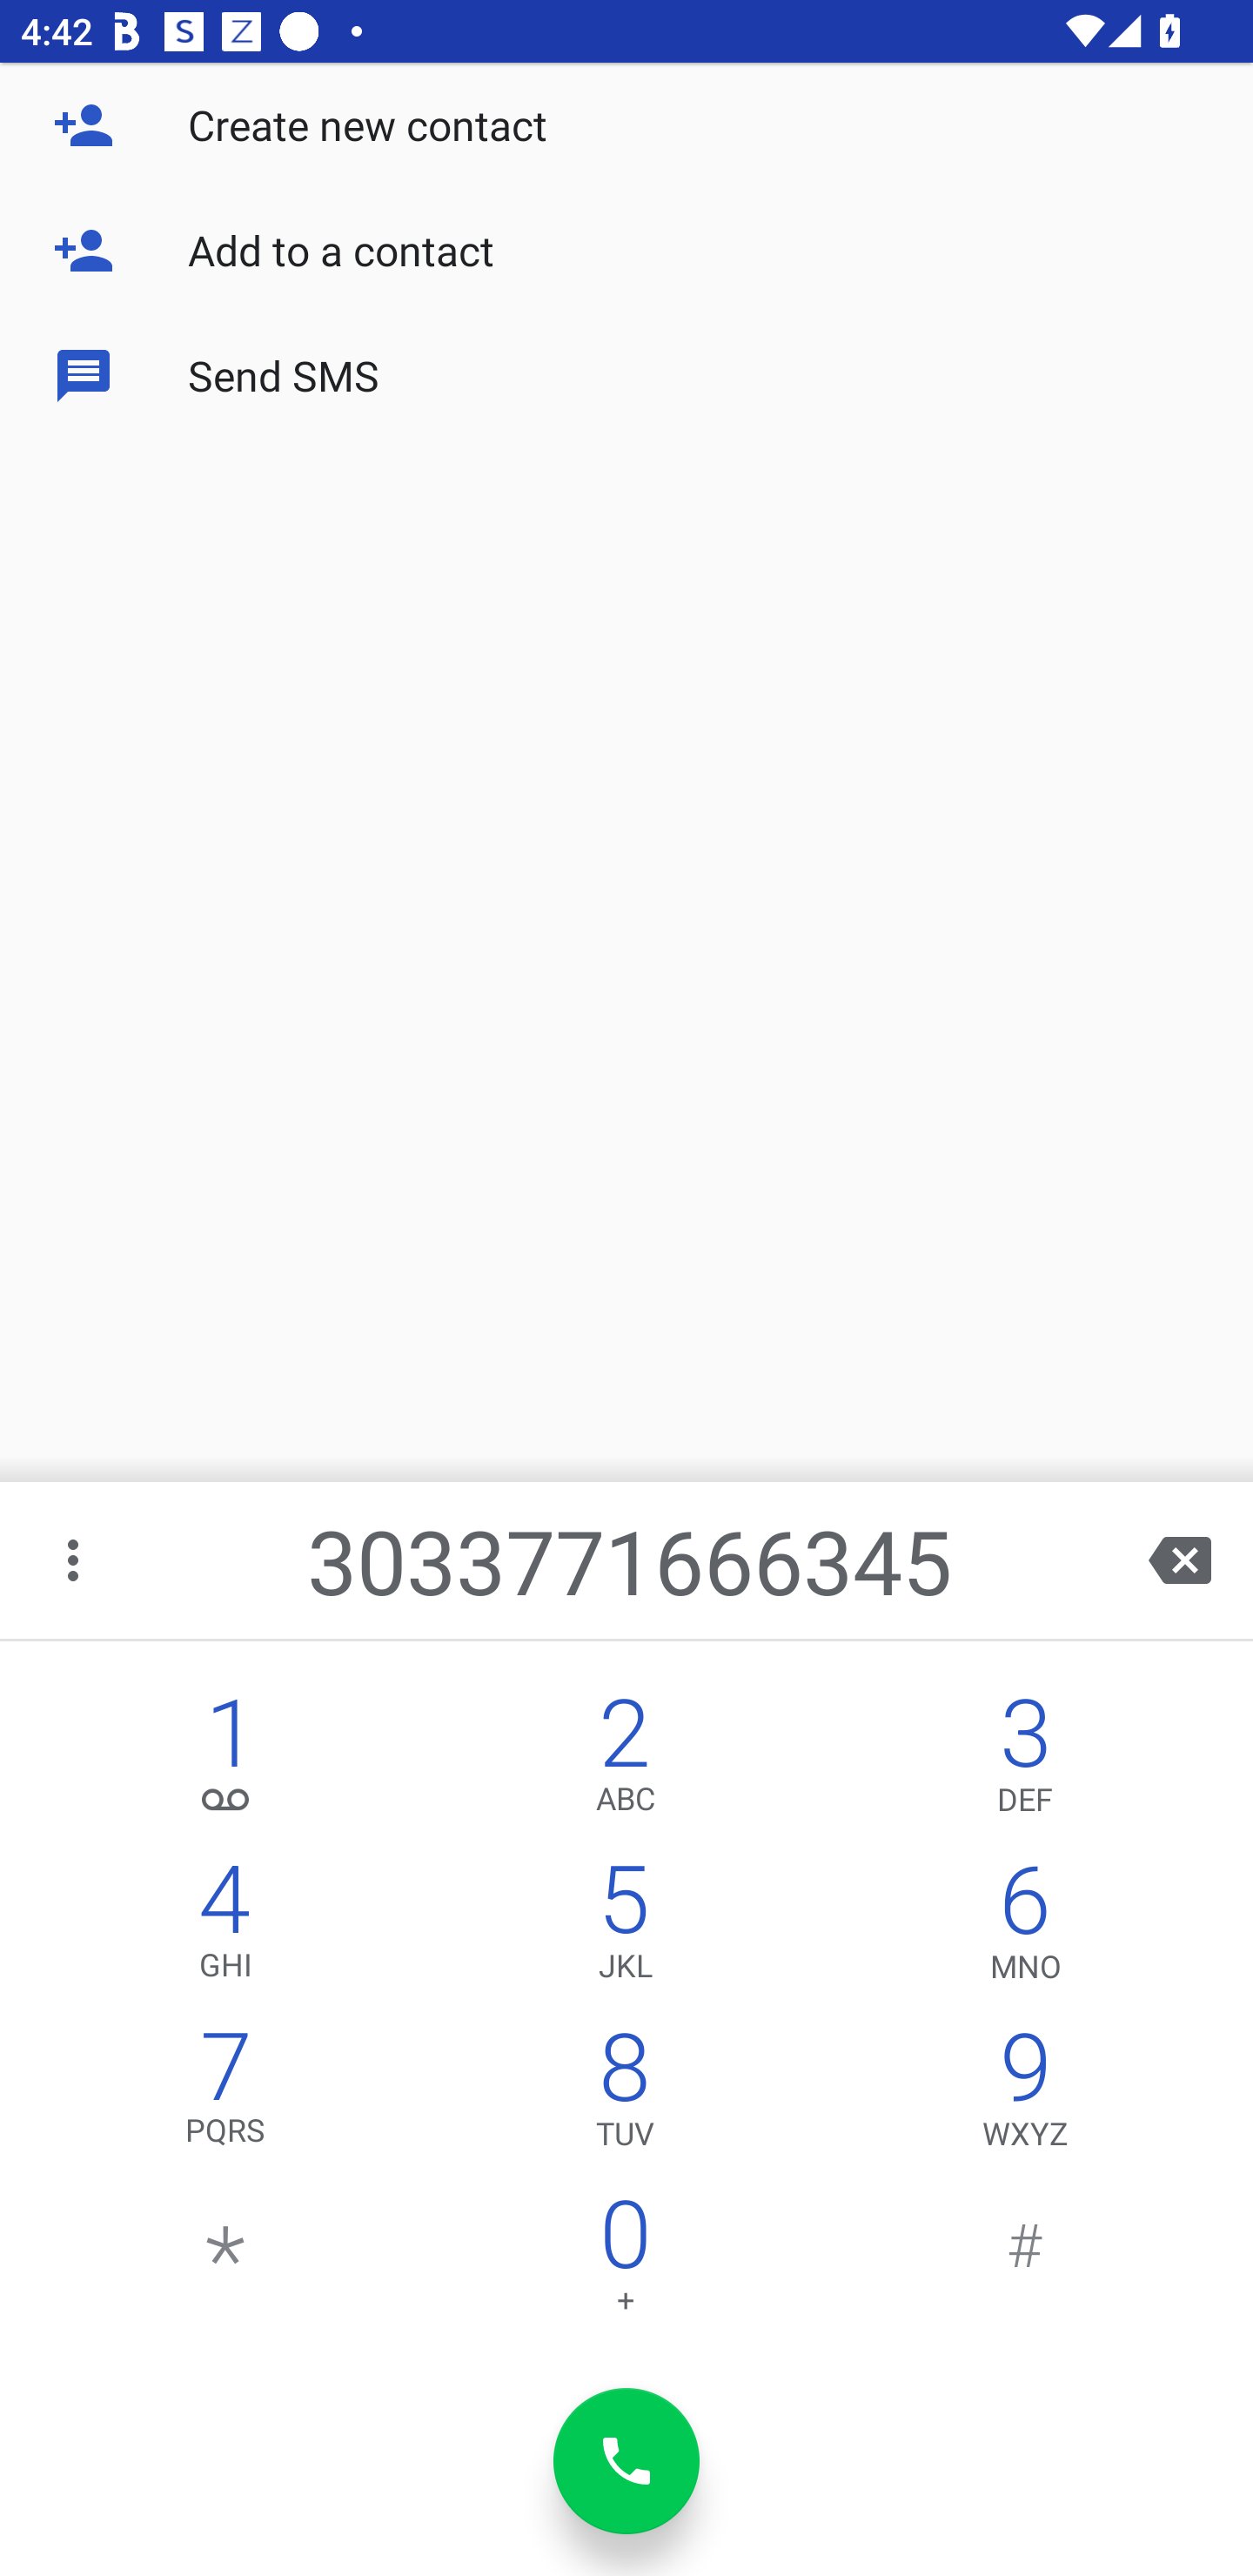 Image resolution: width=1253 pixels, height=2576 pixels. What do you see at coordinates (628, 1560) in the screenshot?
I see `3033771666345` at bounding box center [628, 1560].